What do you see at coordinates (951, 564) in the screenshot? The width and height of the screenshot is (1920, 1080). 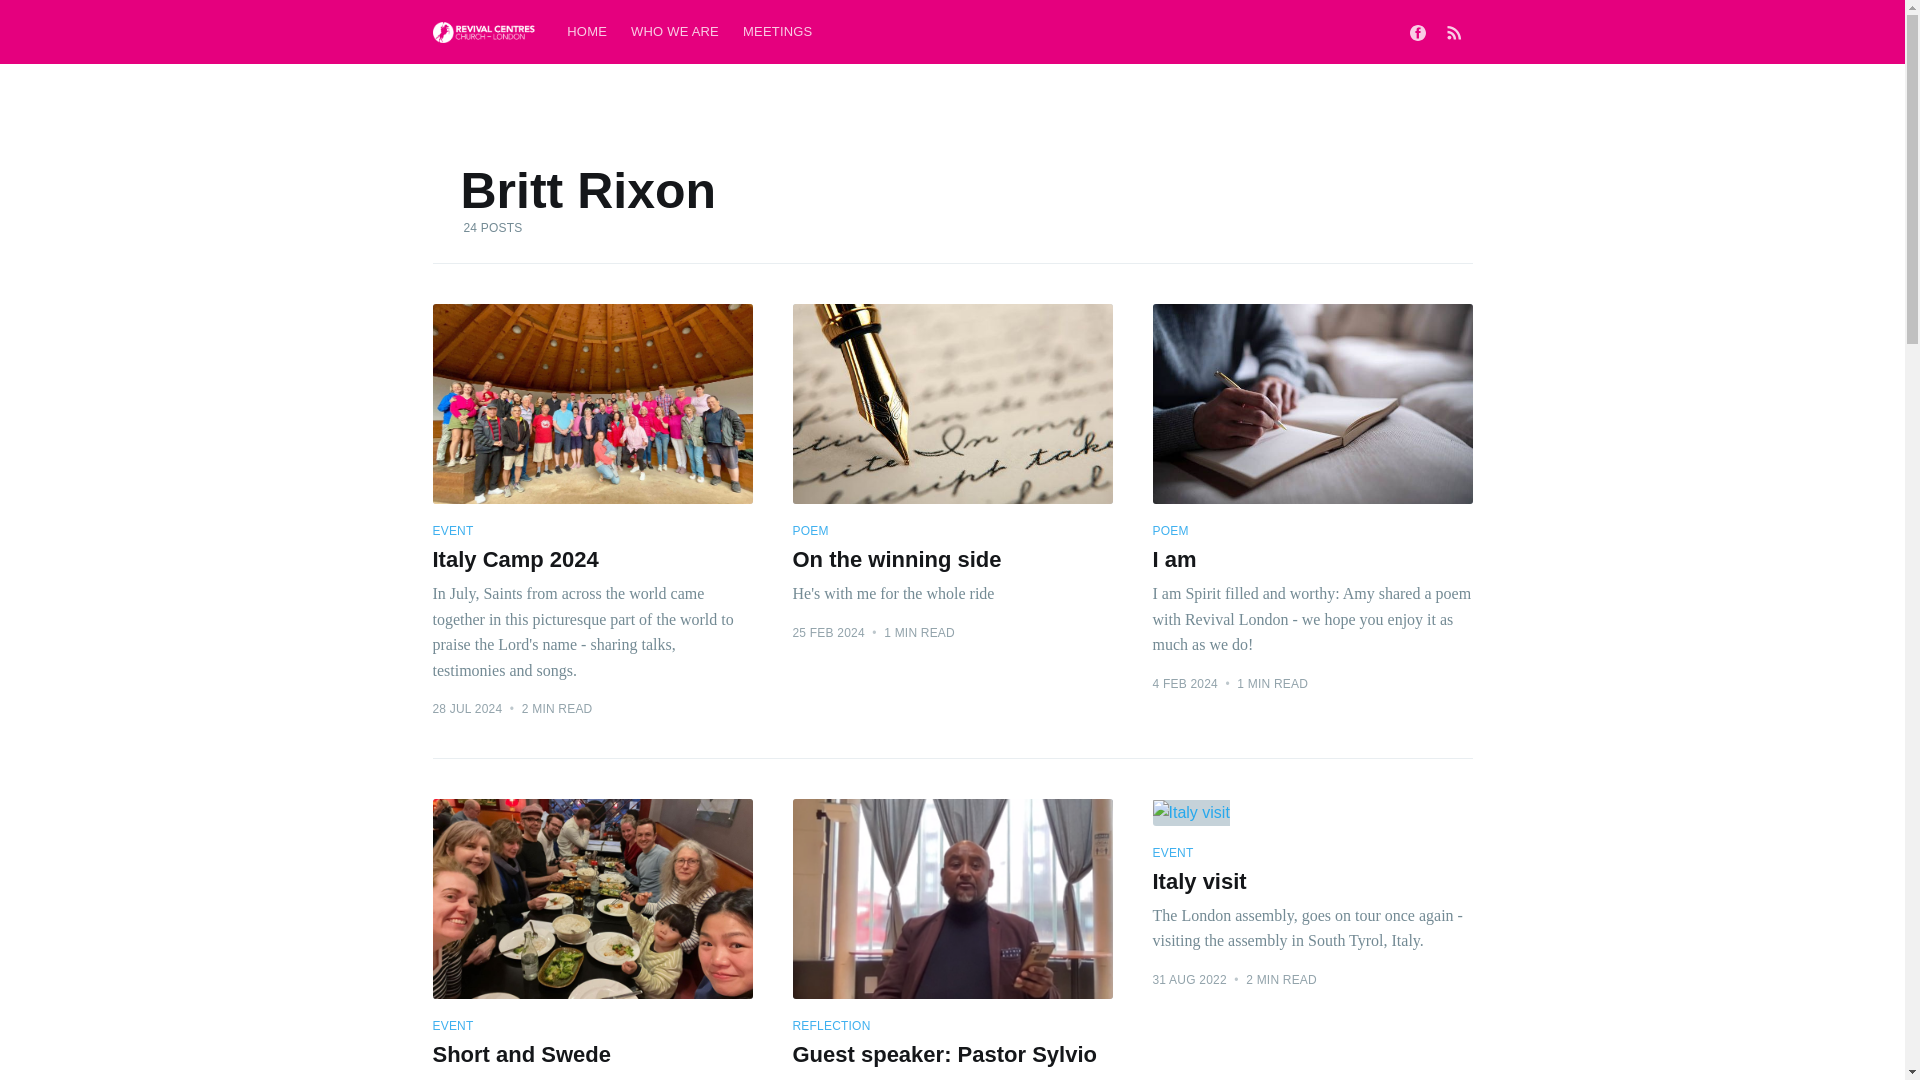 I see `HOME` at bounding box center [951, 564].